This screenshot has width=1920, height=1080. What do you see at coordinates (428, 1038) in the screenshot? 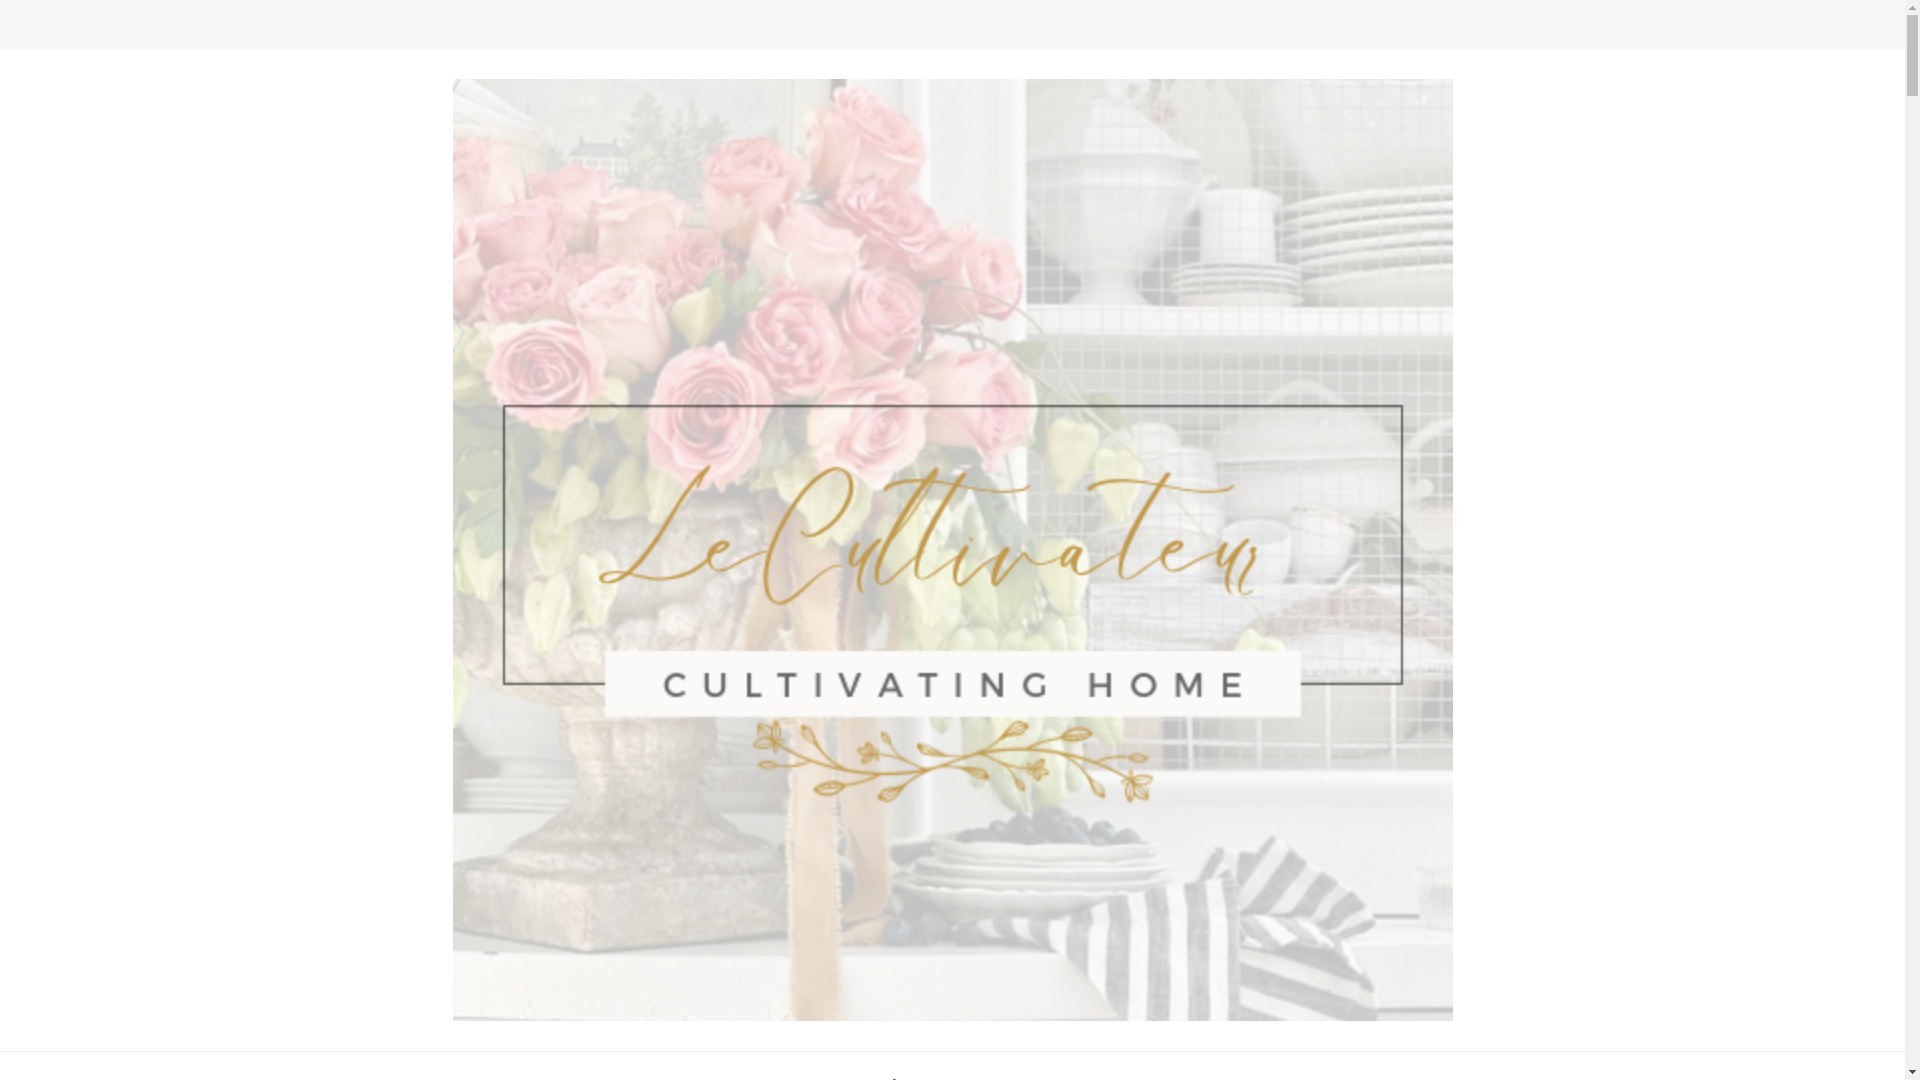
I see `LeCultivateur` at bounding box center [428, 1038].